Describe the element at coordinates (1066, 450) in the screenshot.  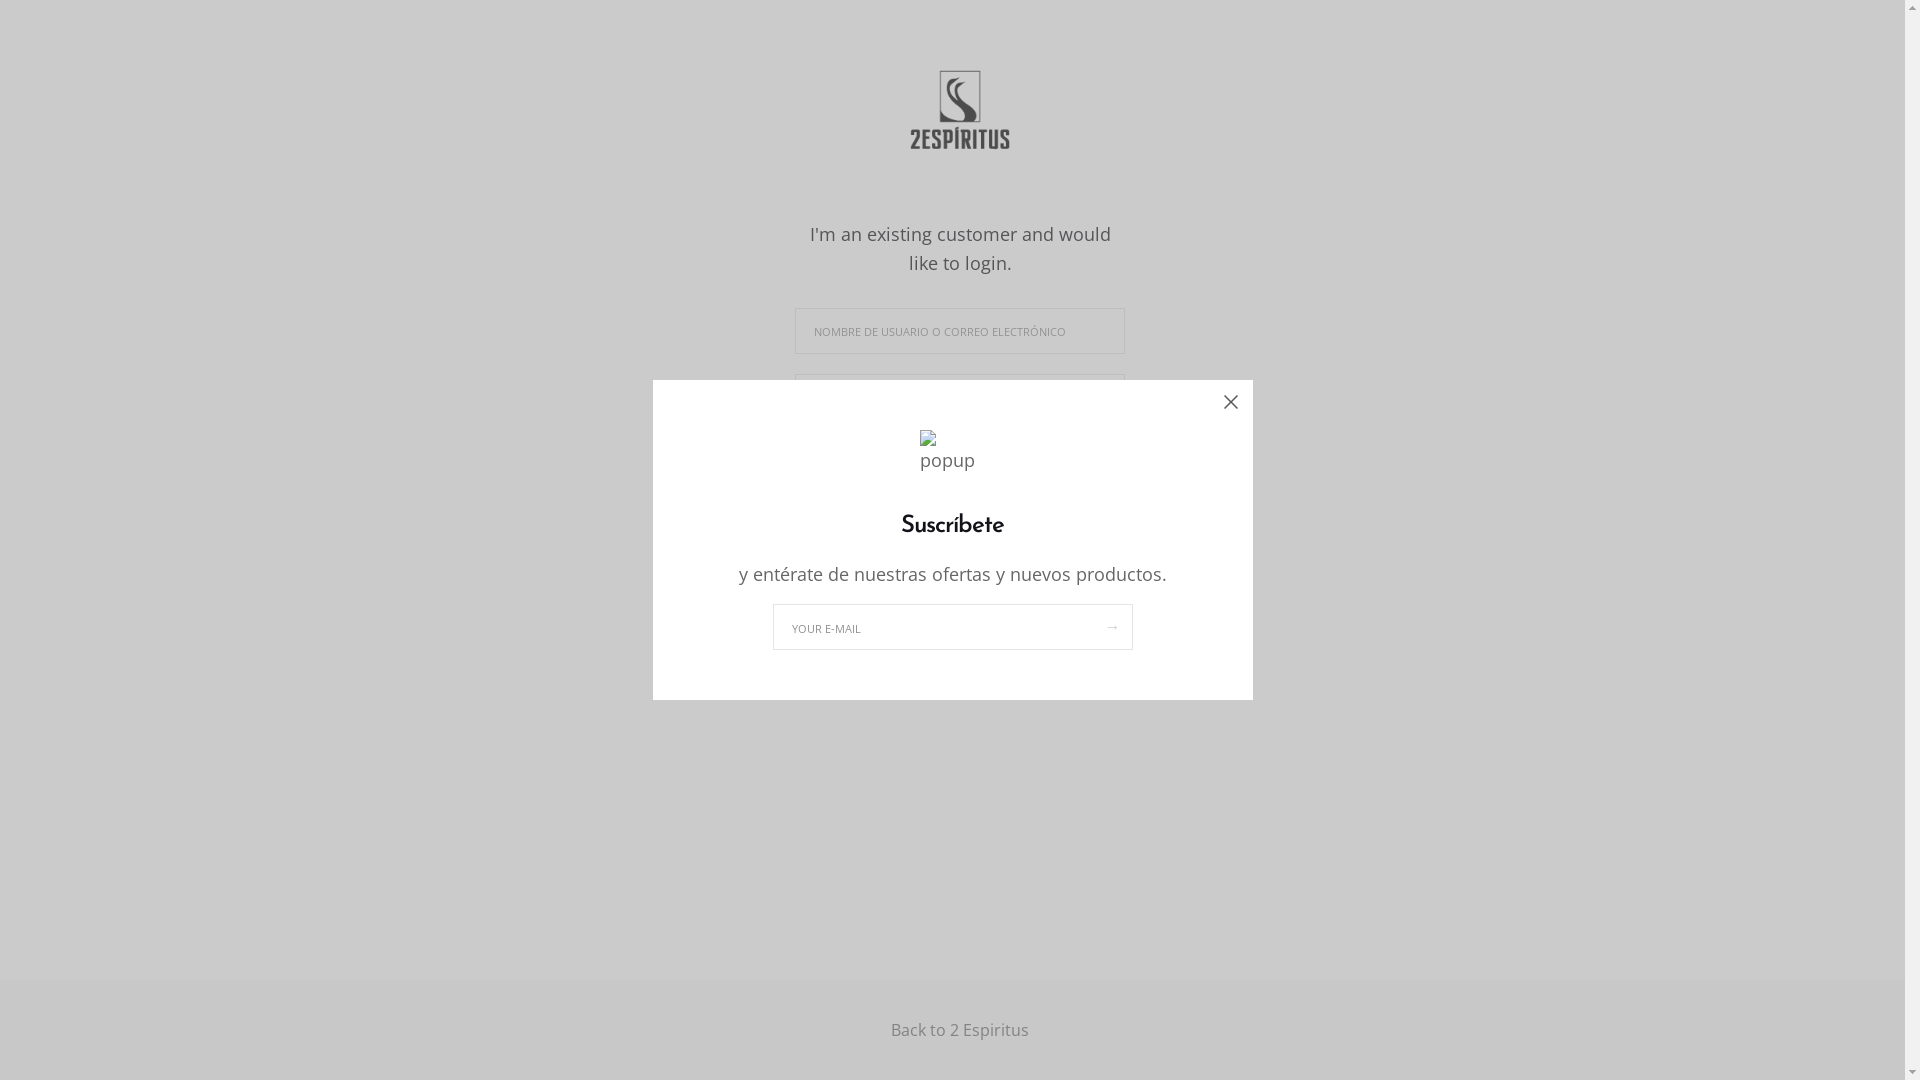
I see `Lost Password?` at that location.